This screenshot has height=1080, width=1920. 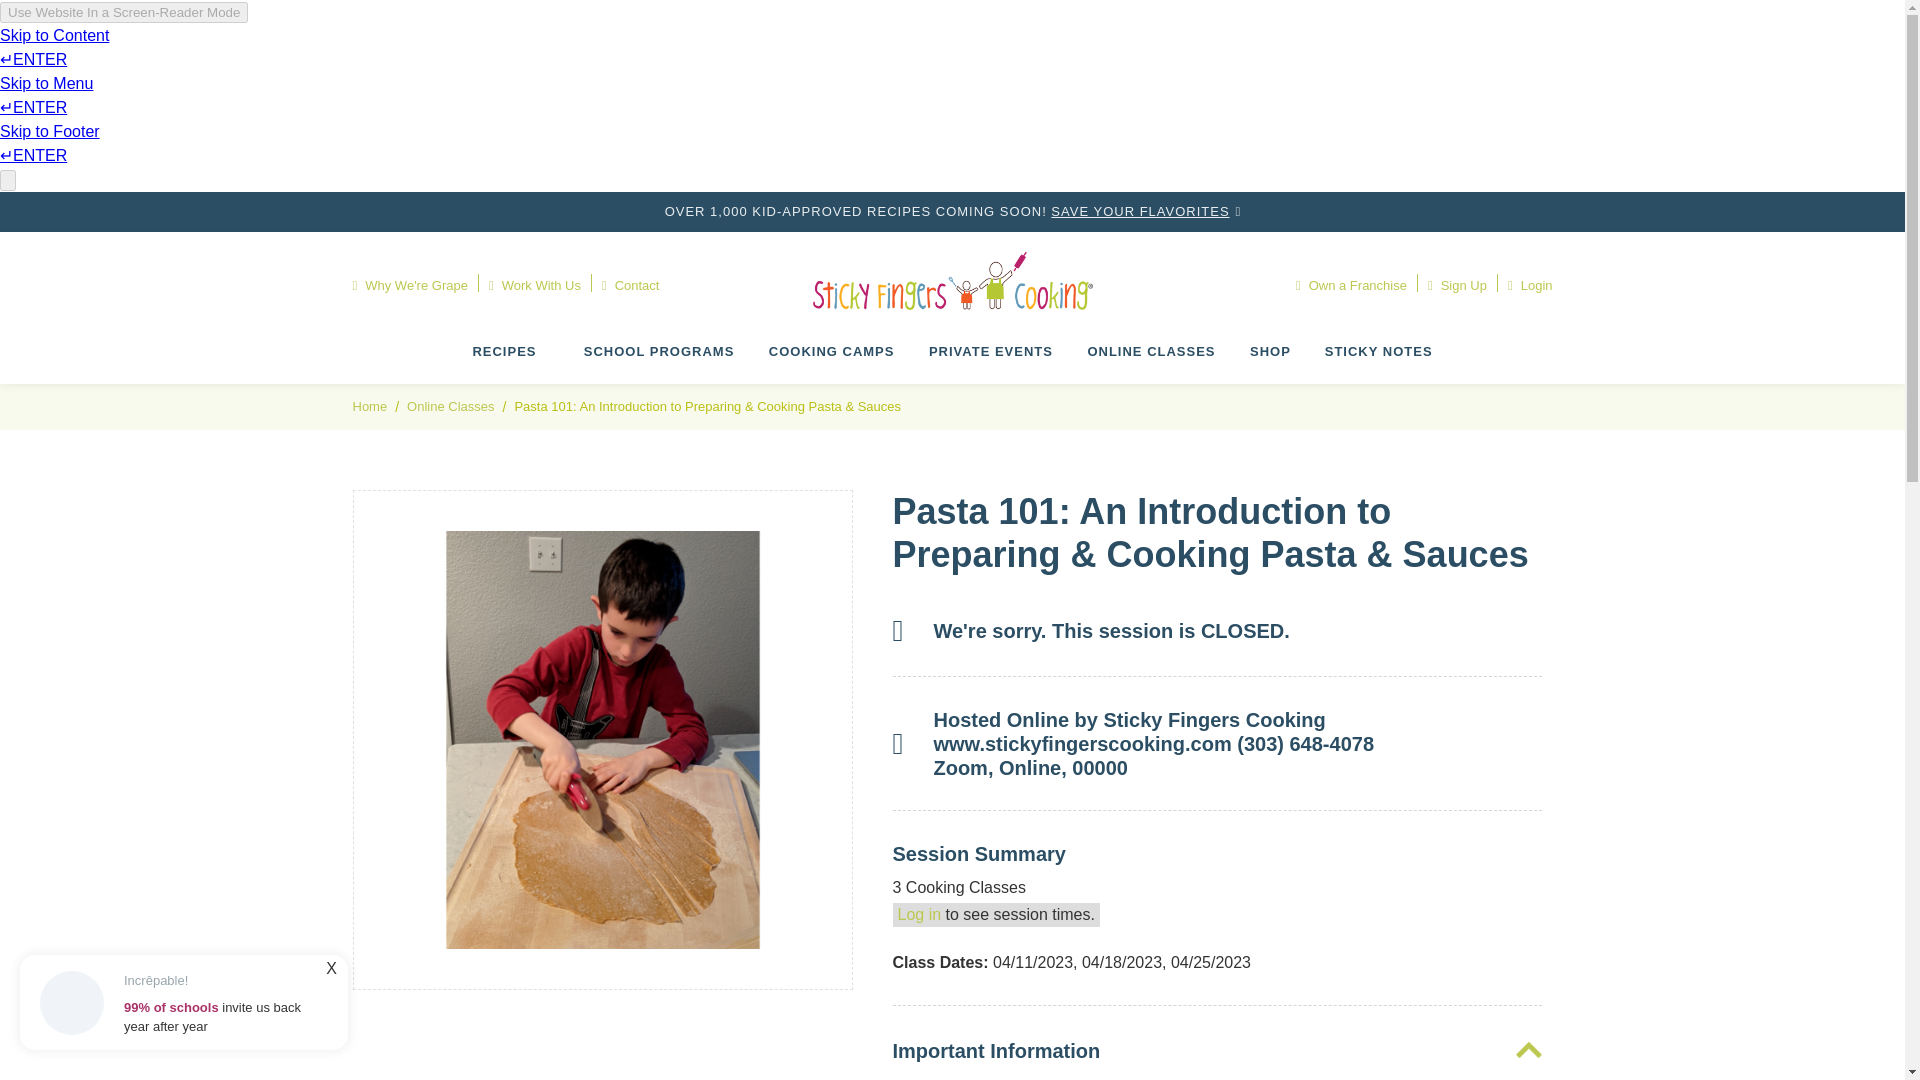 What do you see at coordinates (1362, 286) in the screenshot?
I see `Own a Franchise` at bounding box center [1362, 286].